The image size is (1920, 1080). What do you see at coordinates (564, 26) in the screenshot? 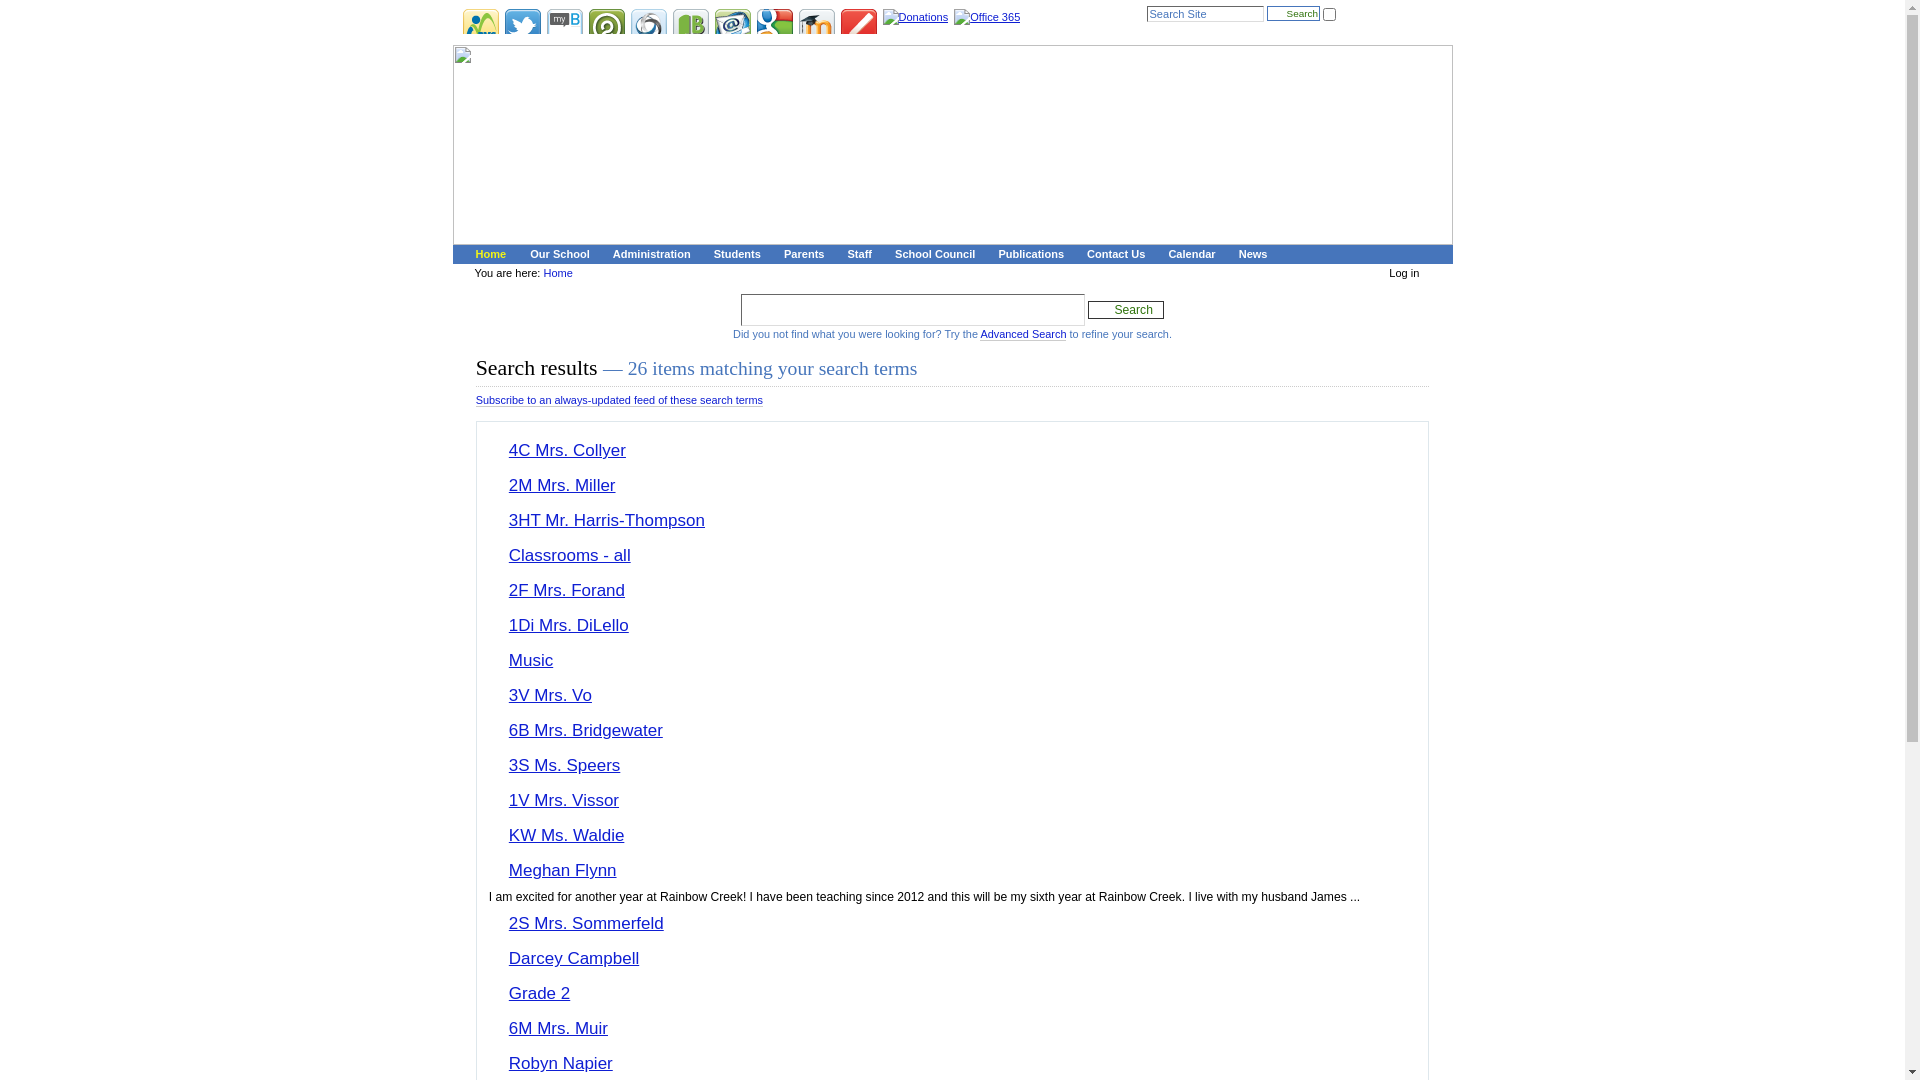
I see `My Blueprint` at bounding box center [564, 26].